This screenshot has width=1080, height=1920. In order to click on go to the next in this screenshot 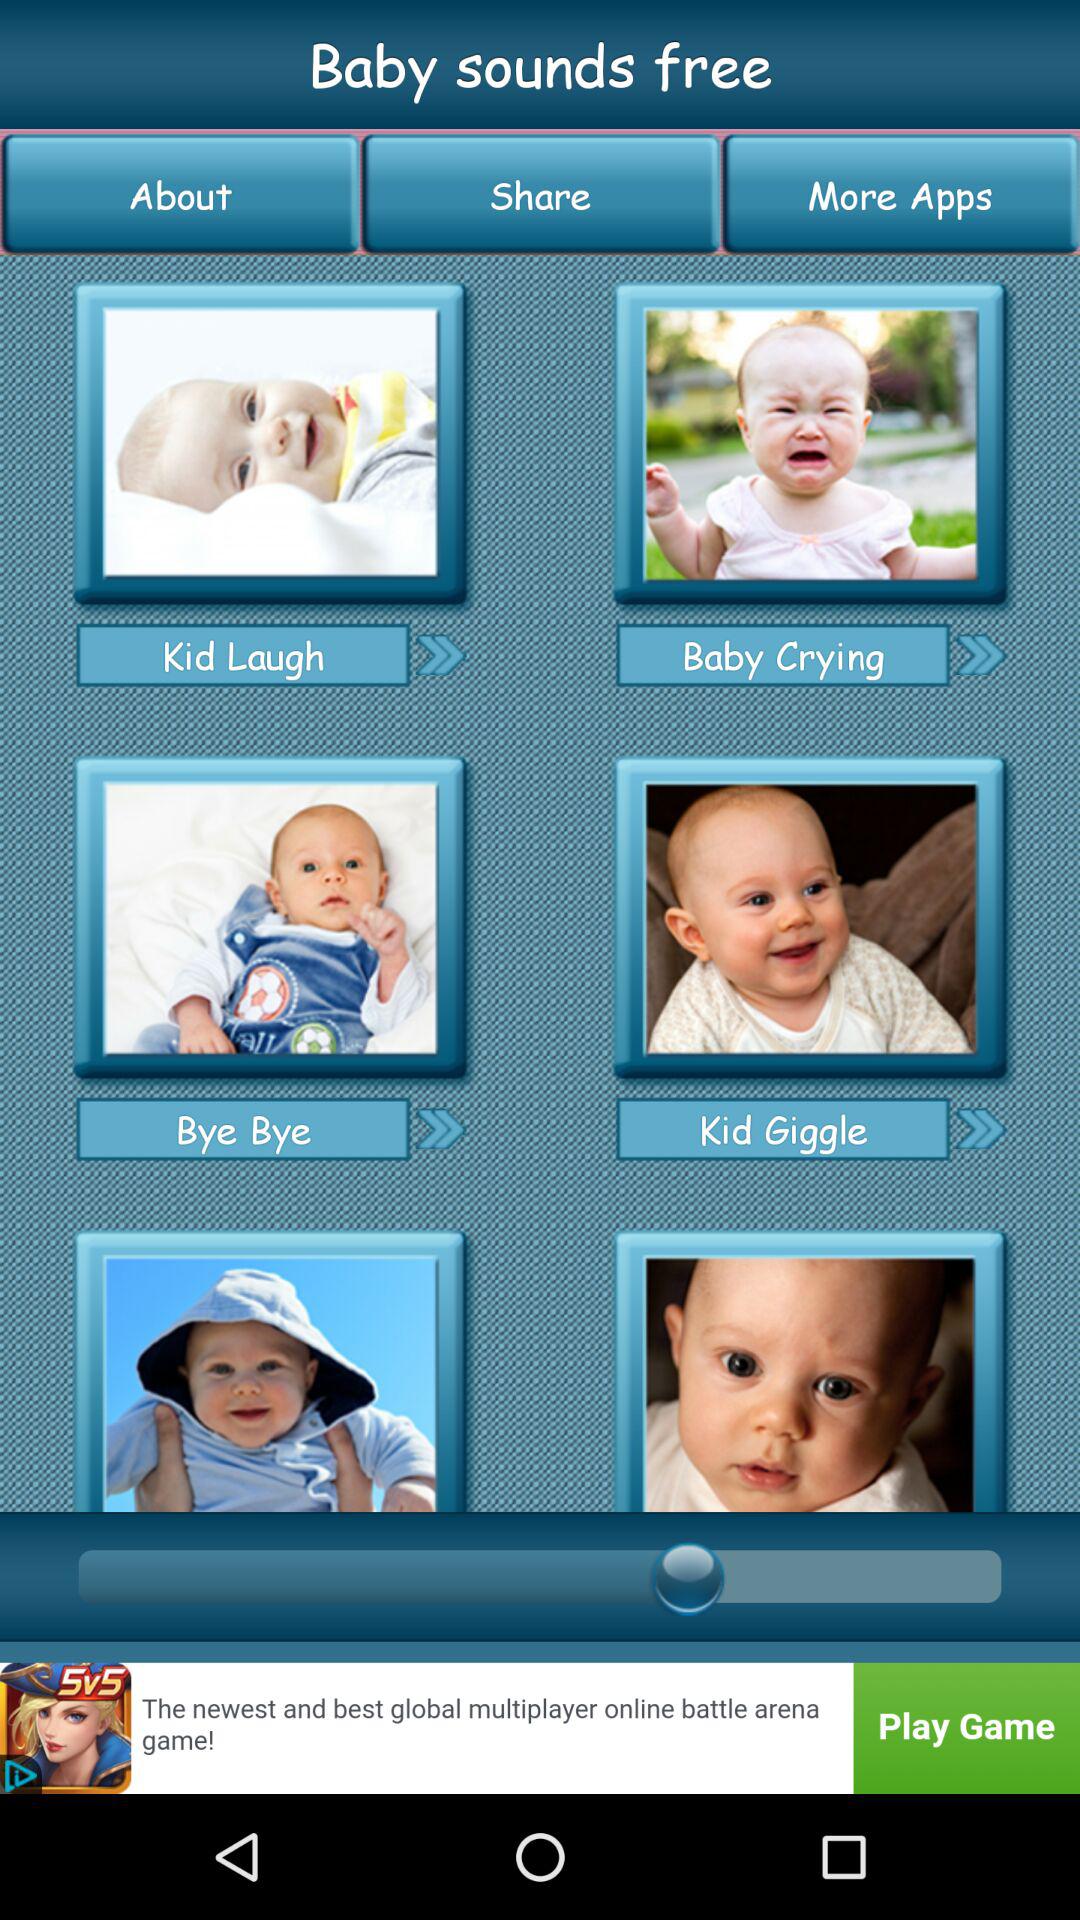, I will do `click(980, 1128)`.